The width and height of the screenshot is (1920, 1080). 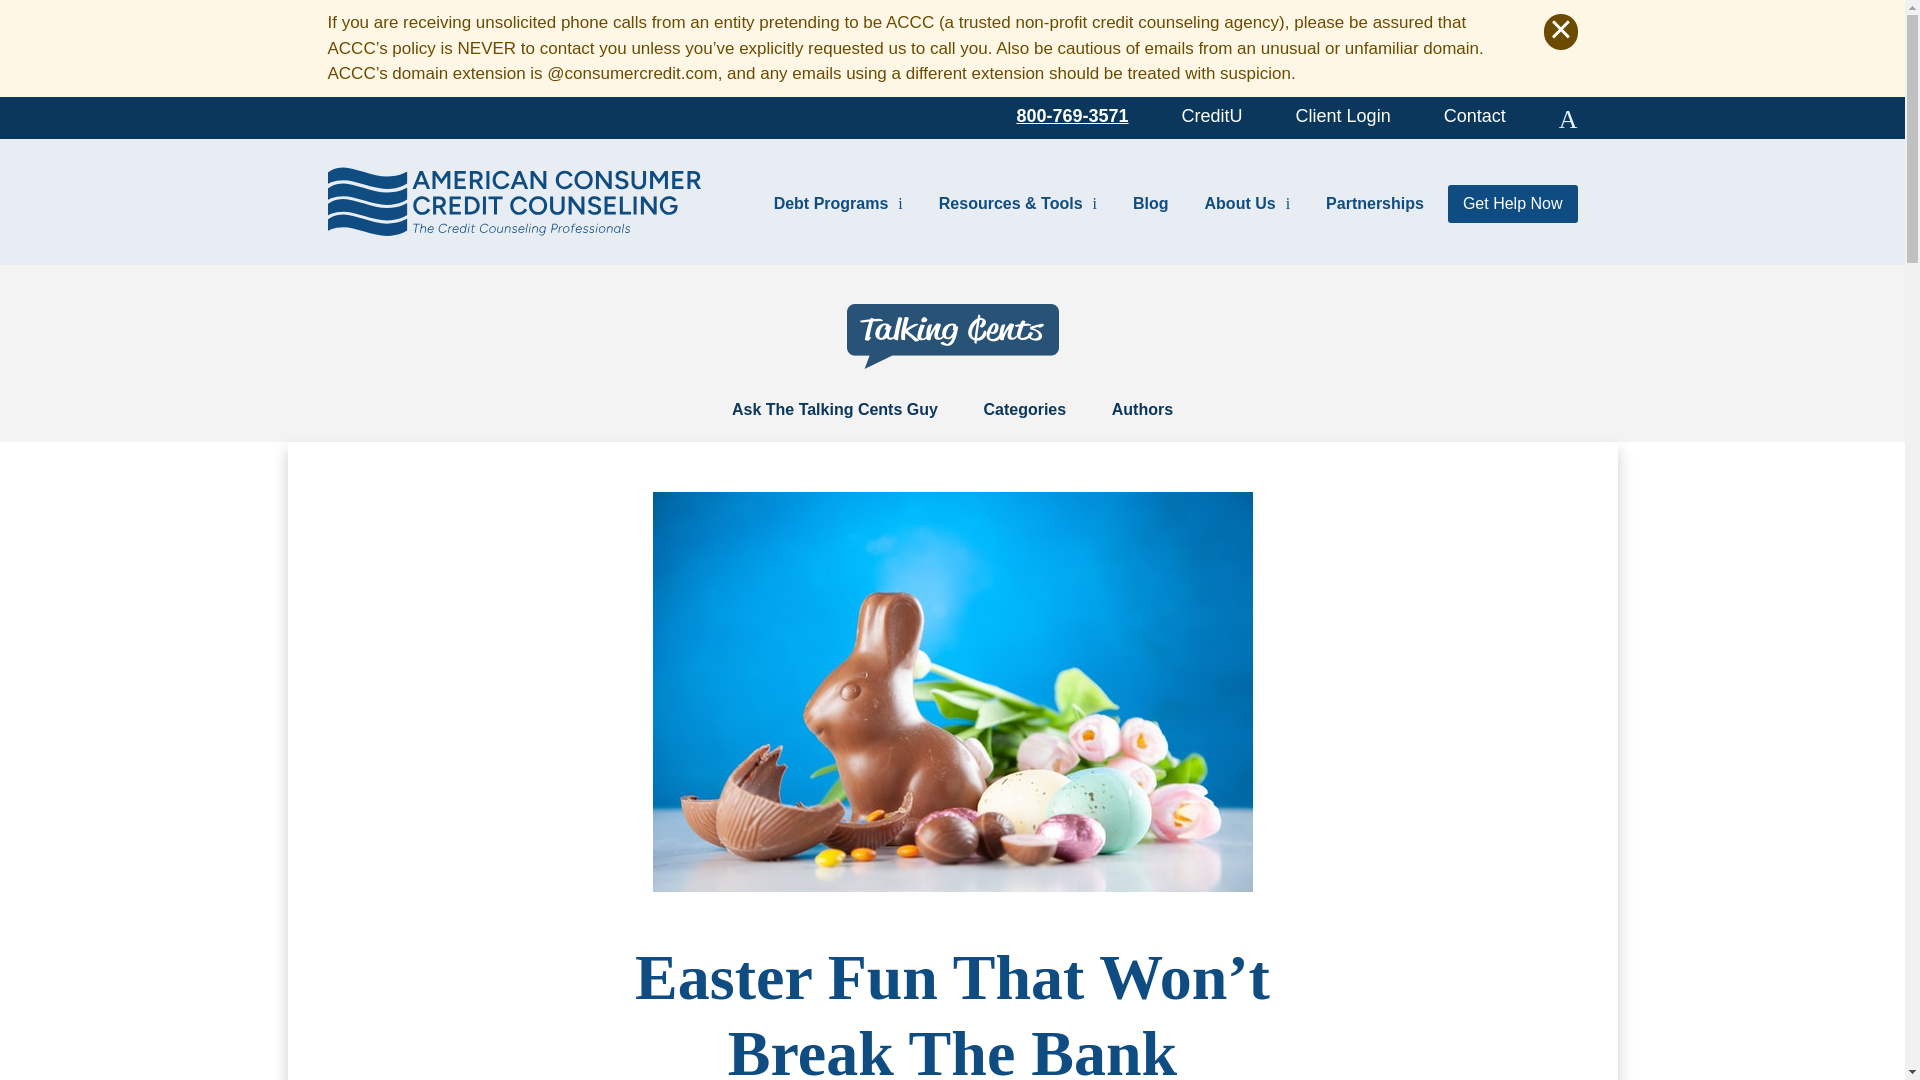 I want to click on Debt Programs, so click(x=838, y=202).